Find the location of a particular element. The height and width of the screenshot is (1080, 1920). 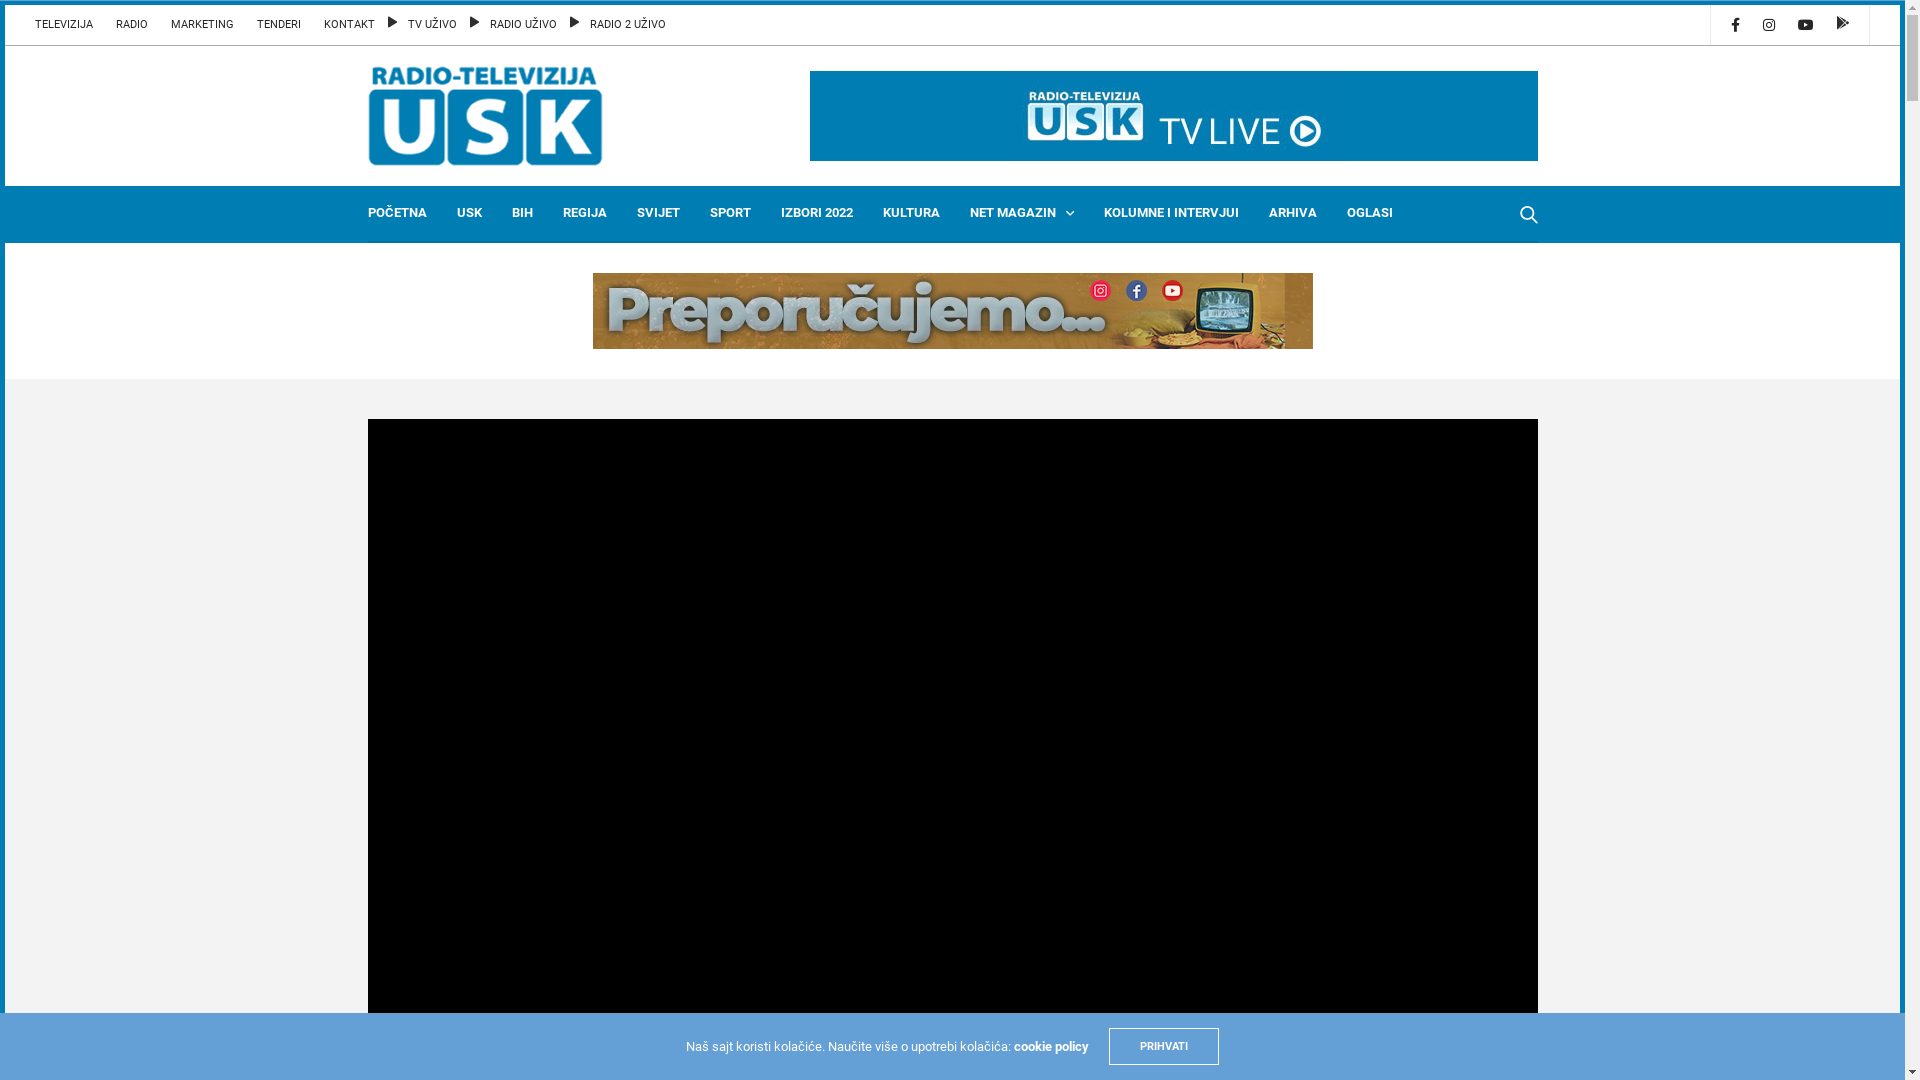

KONTAKT is located at coordinates (350, 25).